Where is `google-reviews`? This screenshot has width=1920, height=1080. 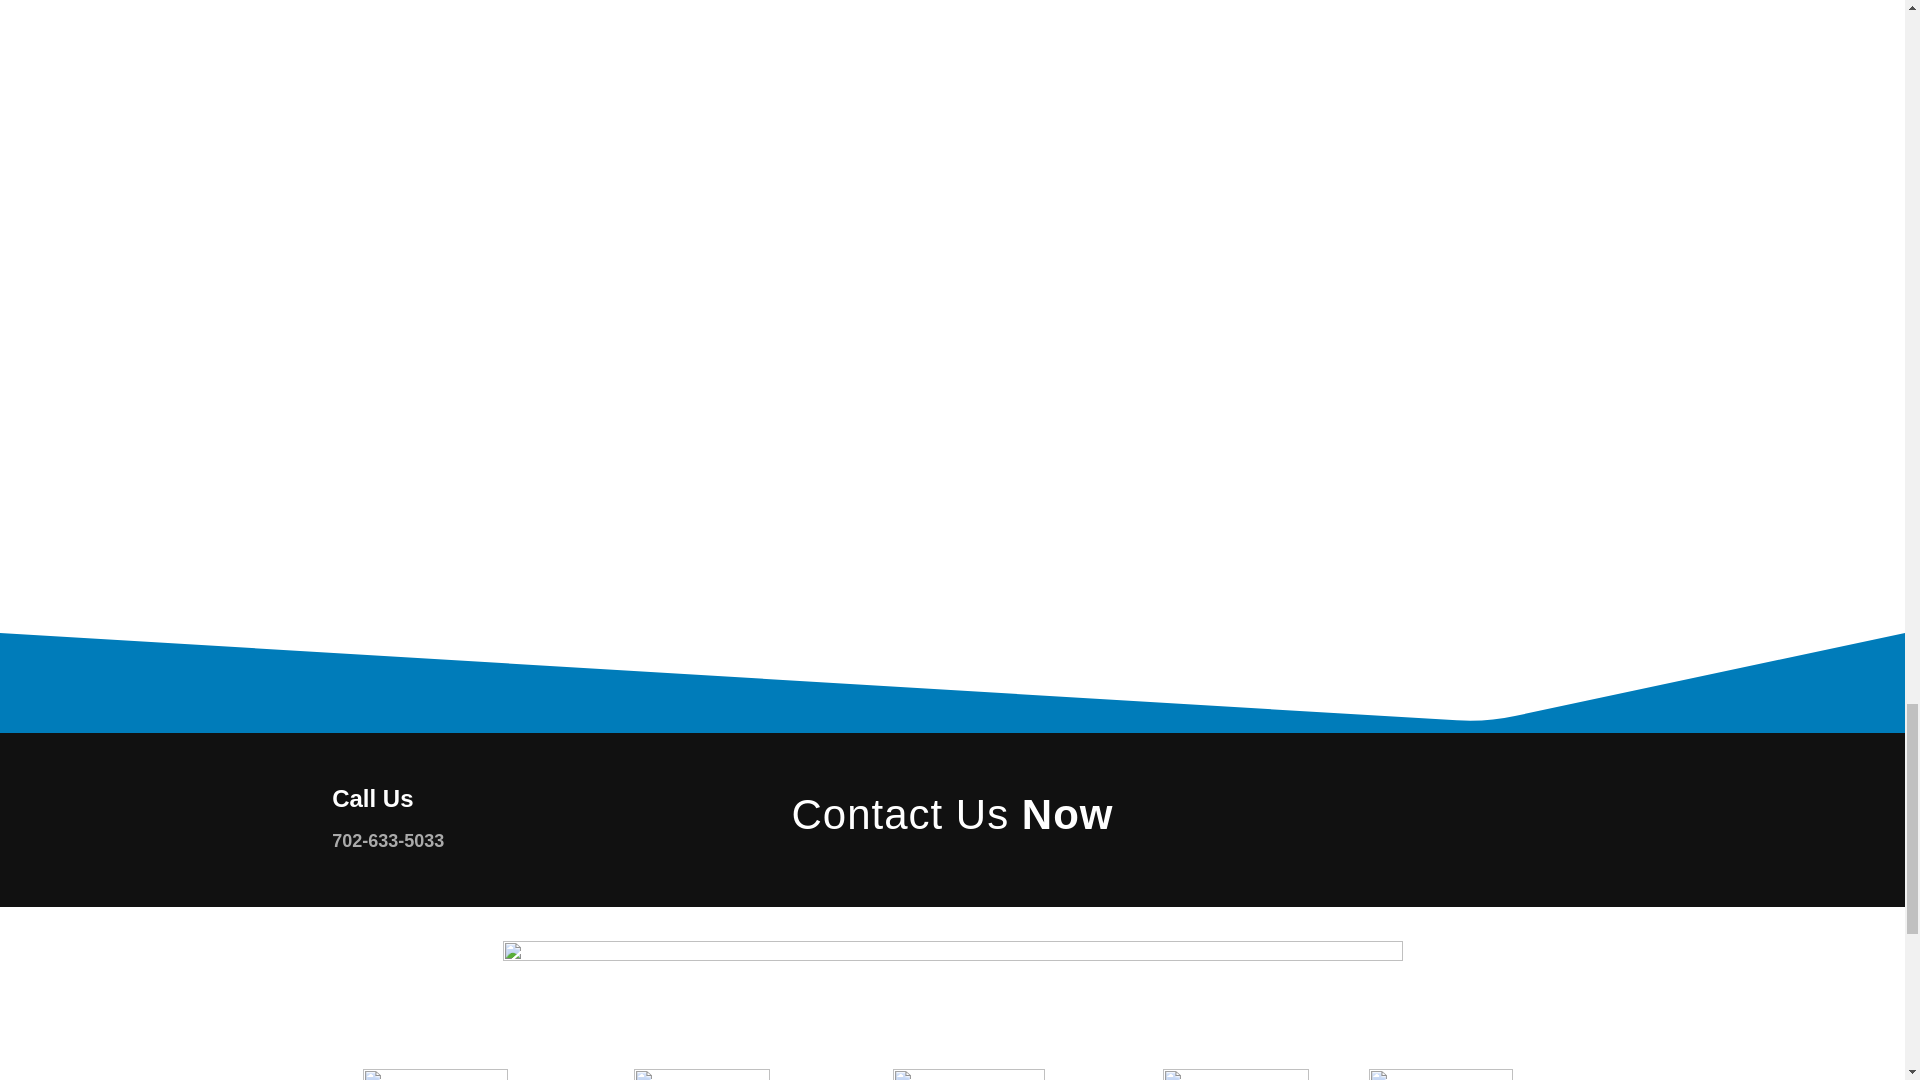 google-reviews is located at coordinates (435, 1074).